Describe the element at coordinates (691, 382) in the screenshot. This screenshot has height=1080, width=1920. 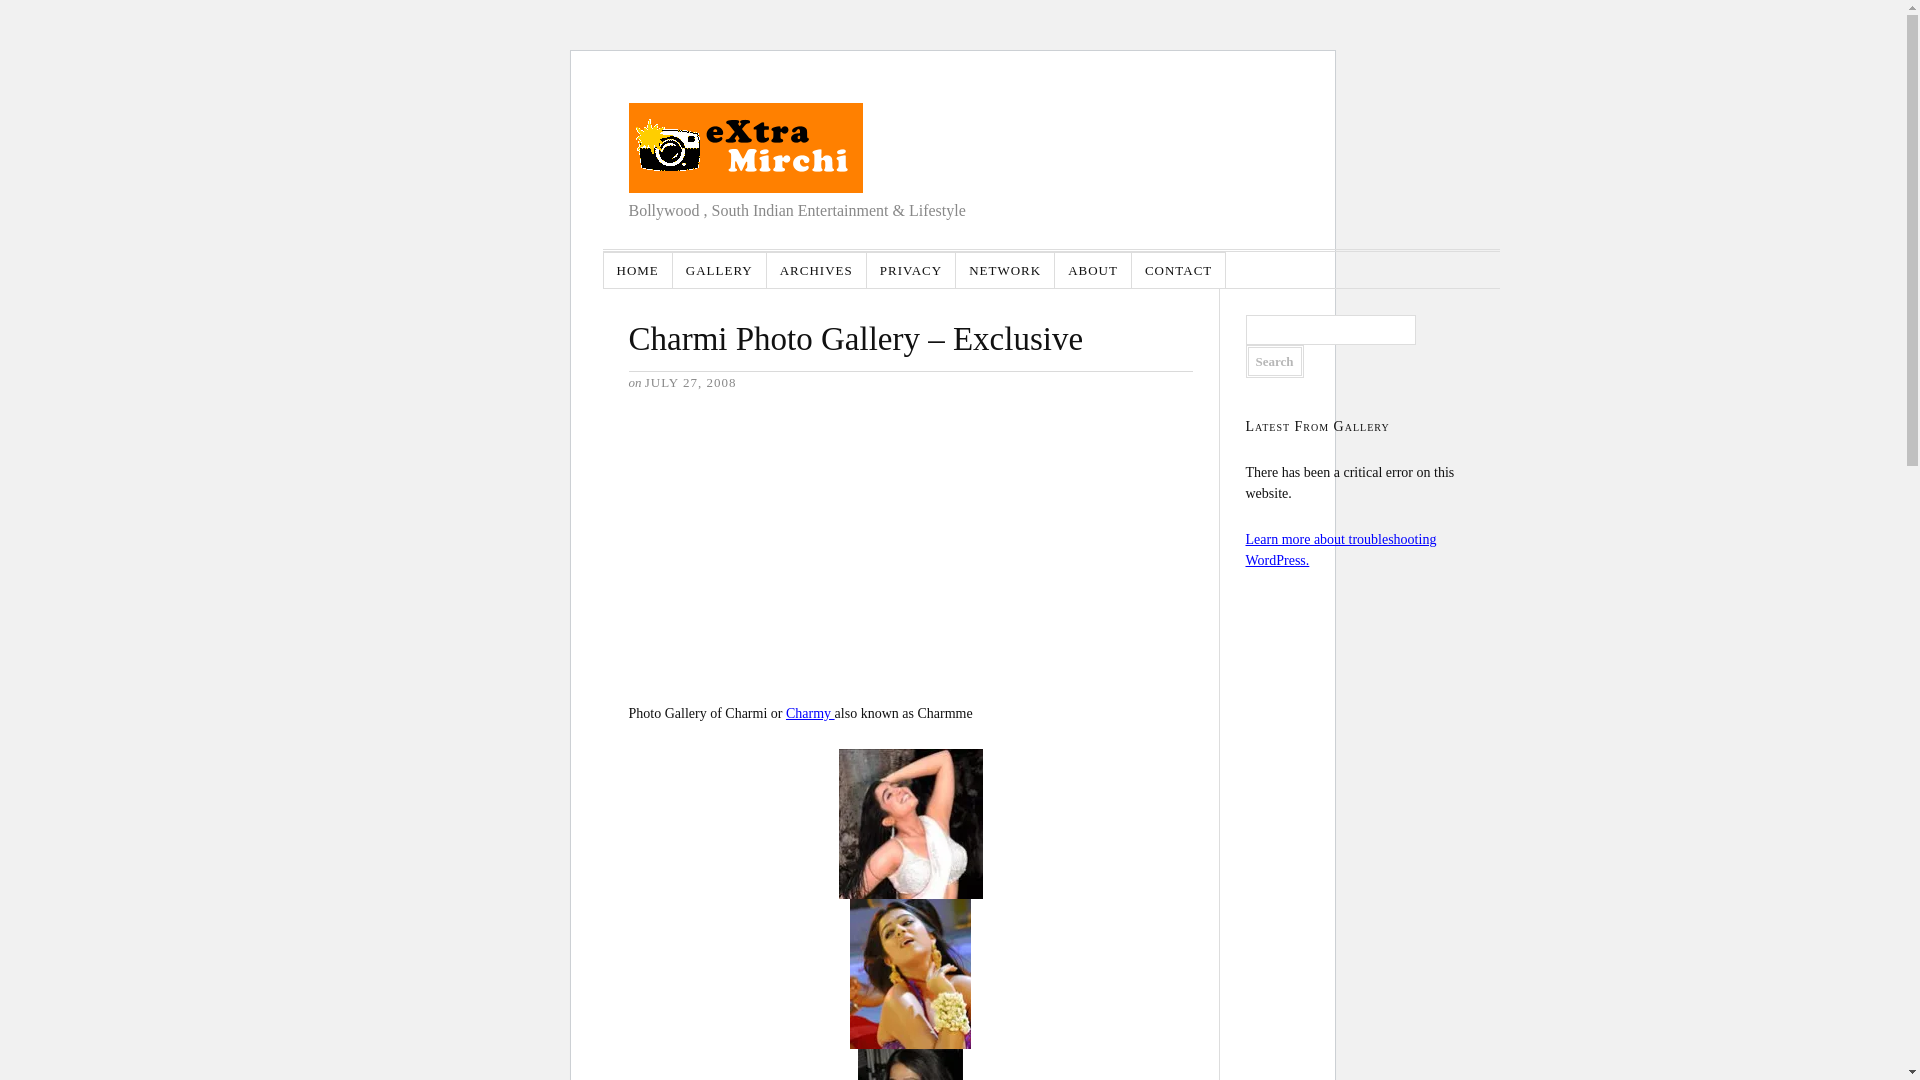
I see `2008-07-27` at that location.